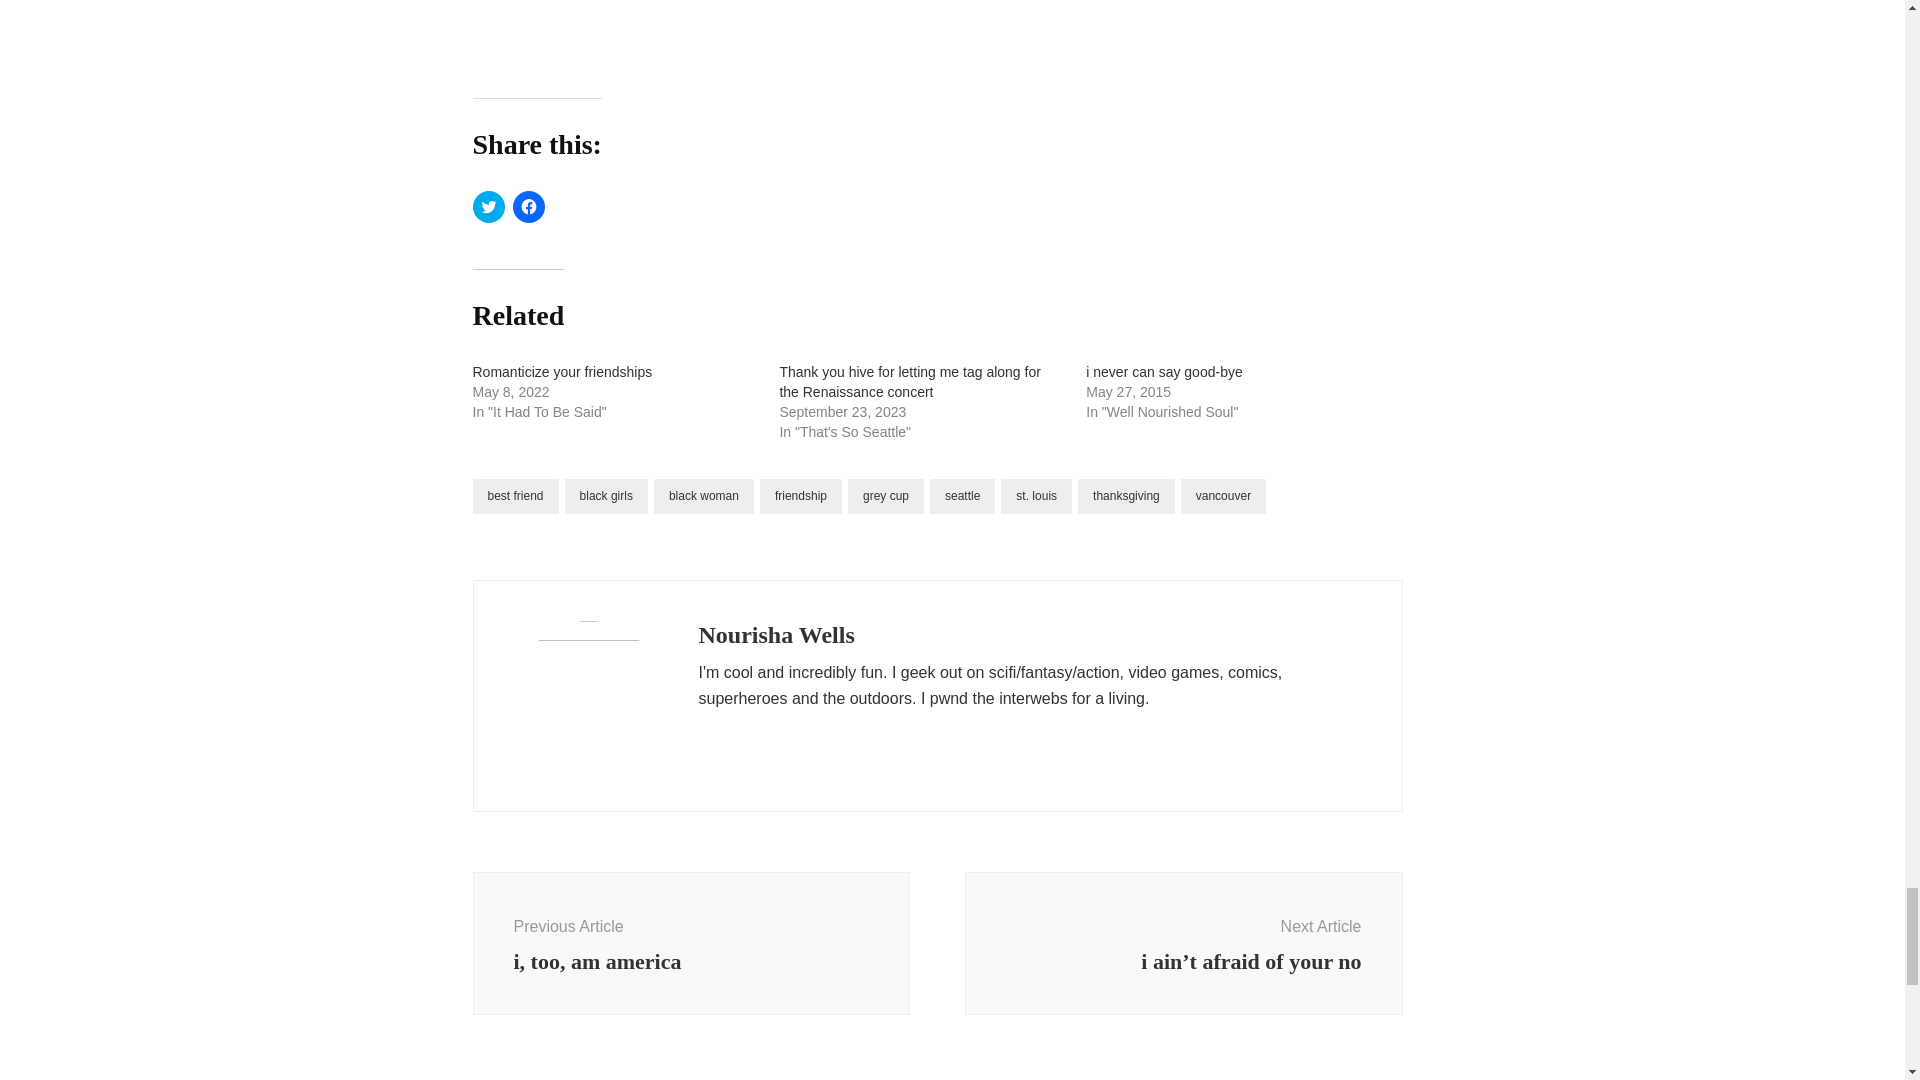 The image size is (1920, 1080). What do you see at coordinates (528, 206) in the screenshot?
I see `Click to share on Facebook` at bounding box center [528, 206].